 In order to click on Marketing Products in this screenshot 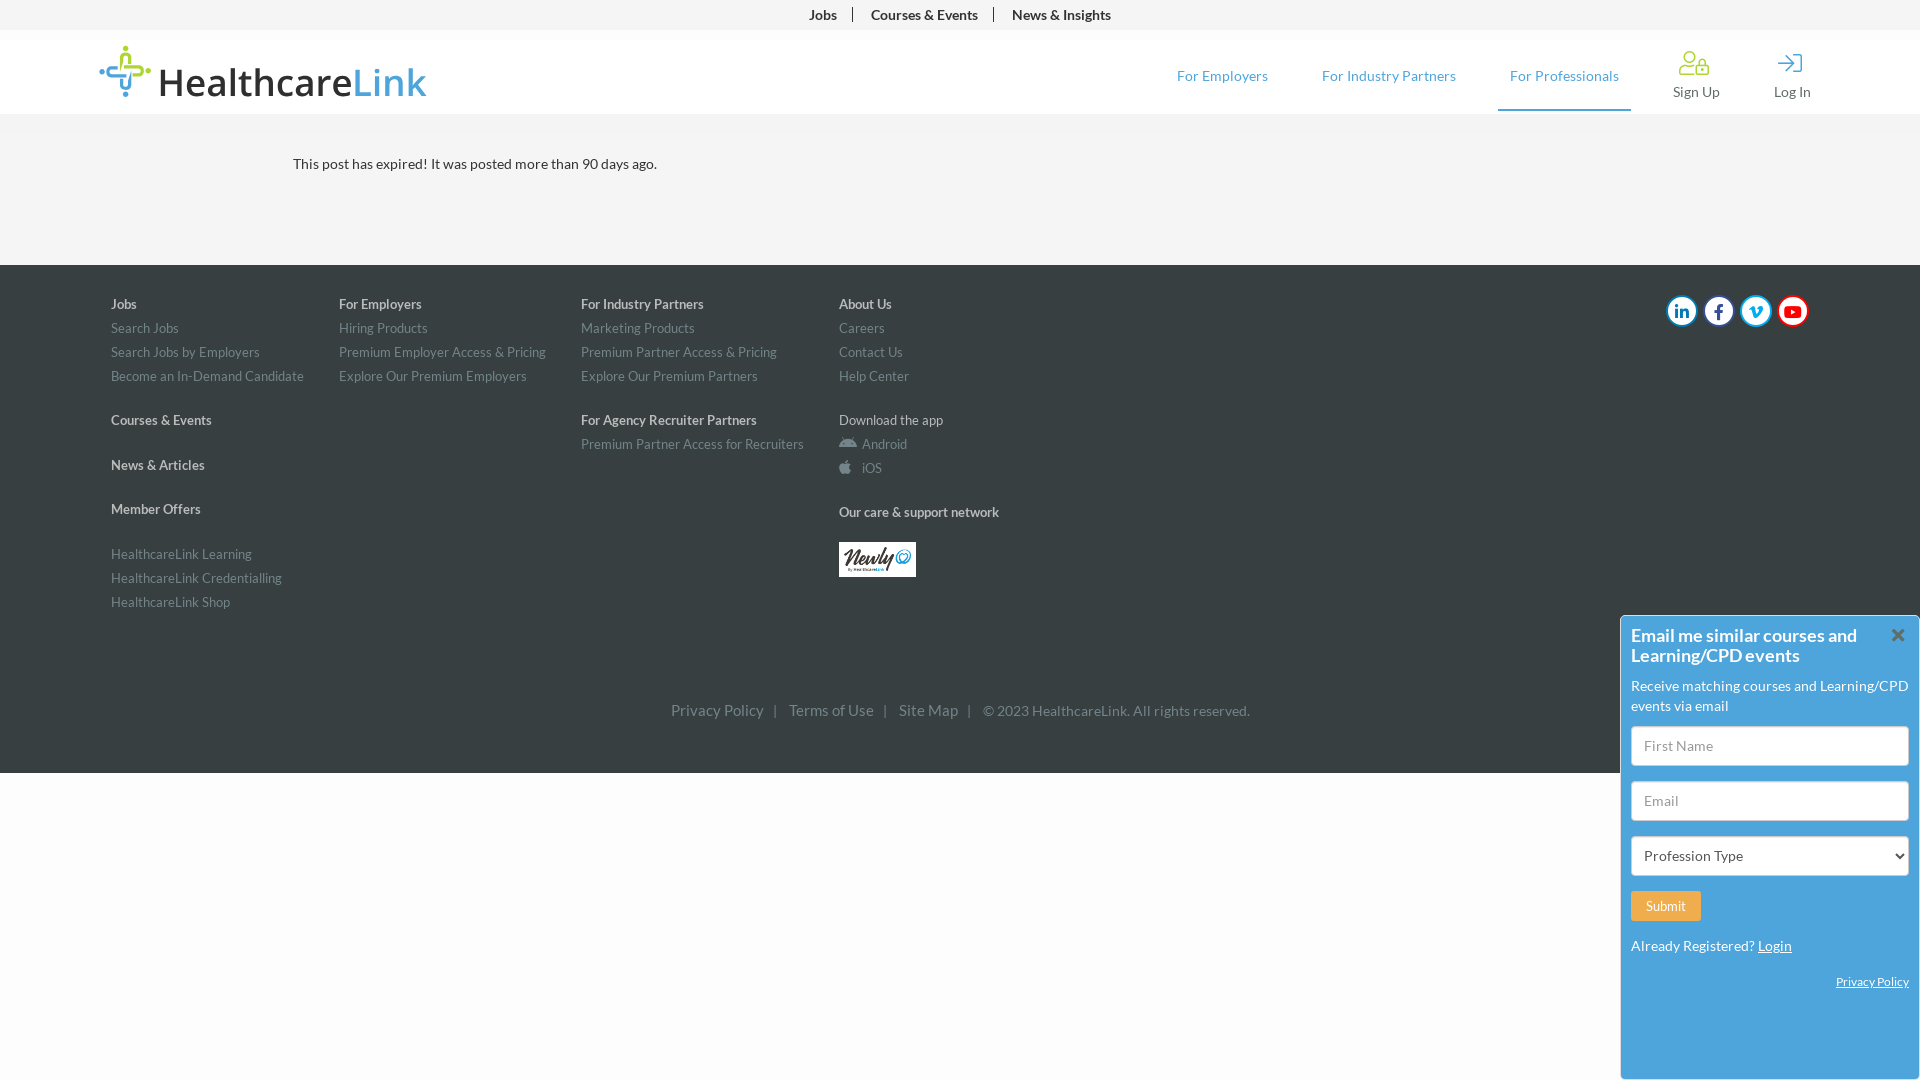, I will do `click(638, 328)`.